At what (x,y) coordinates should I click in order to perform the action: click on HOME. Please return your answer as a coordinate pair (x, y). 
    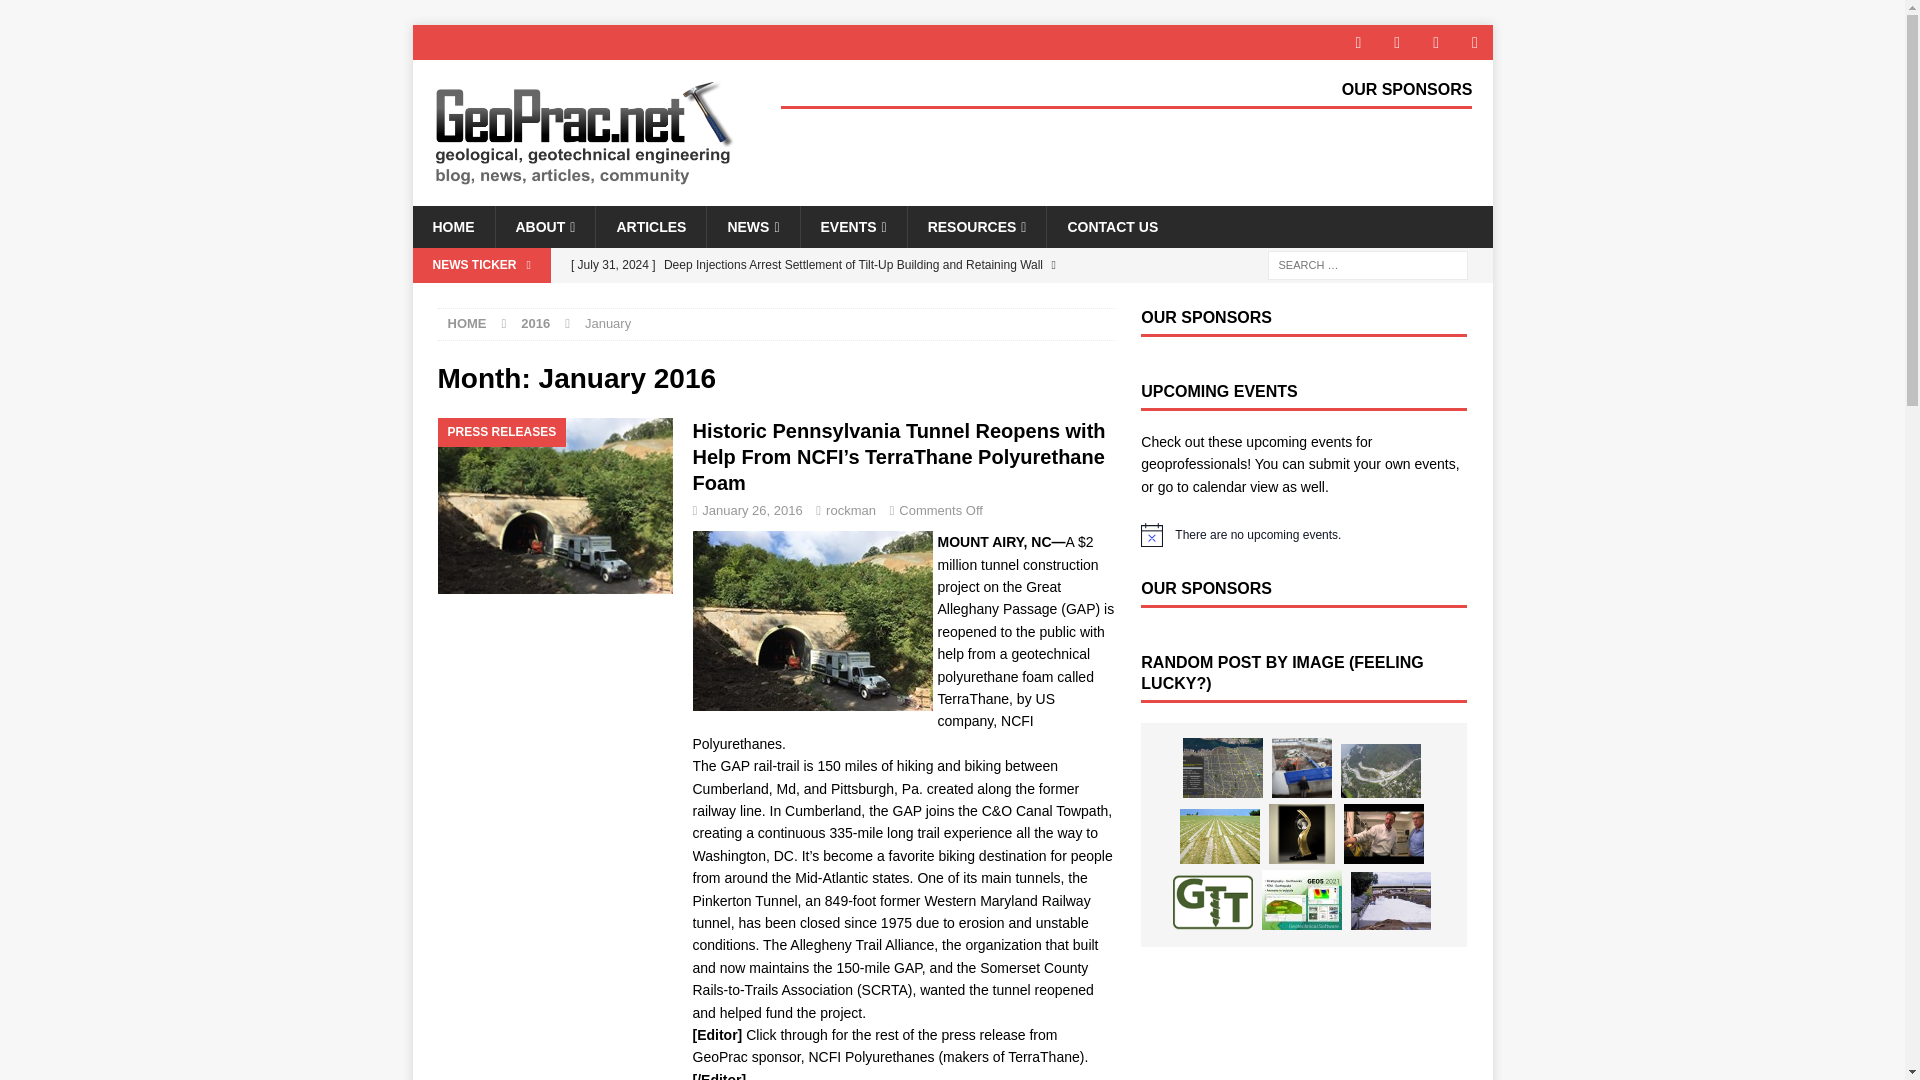
    Looking at the image, I should click on (467, 323).